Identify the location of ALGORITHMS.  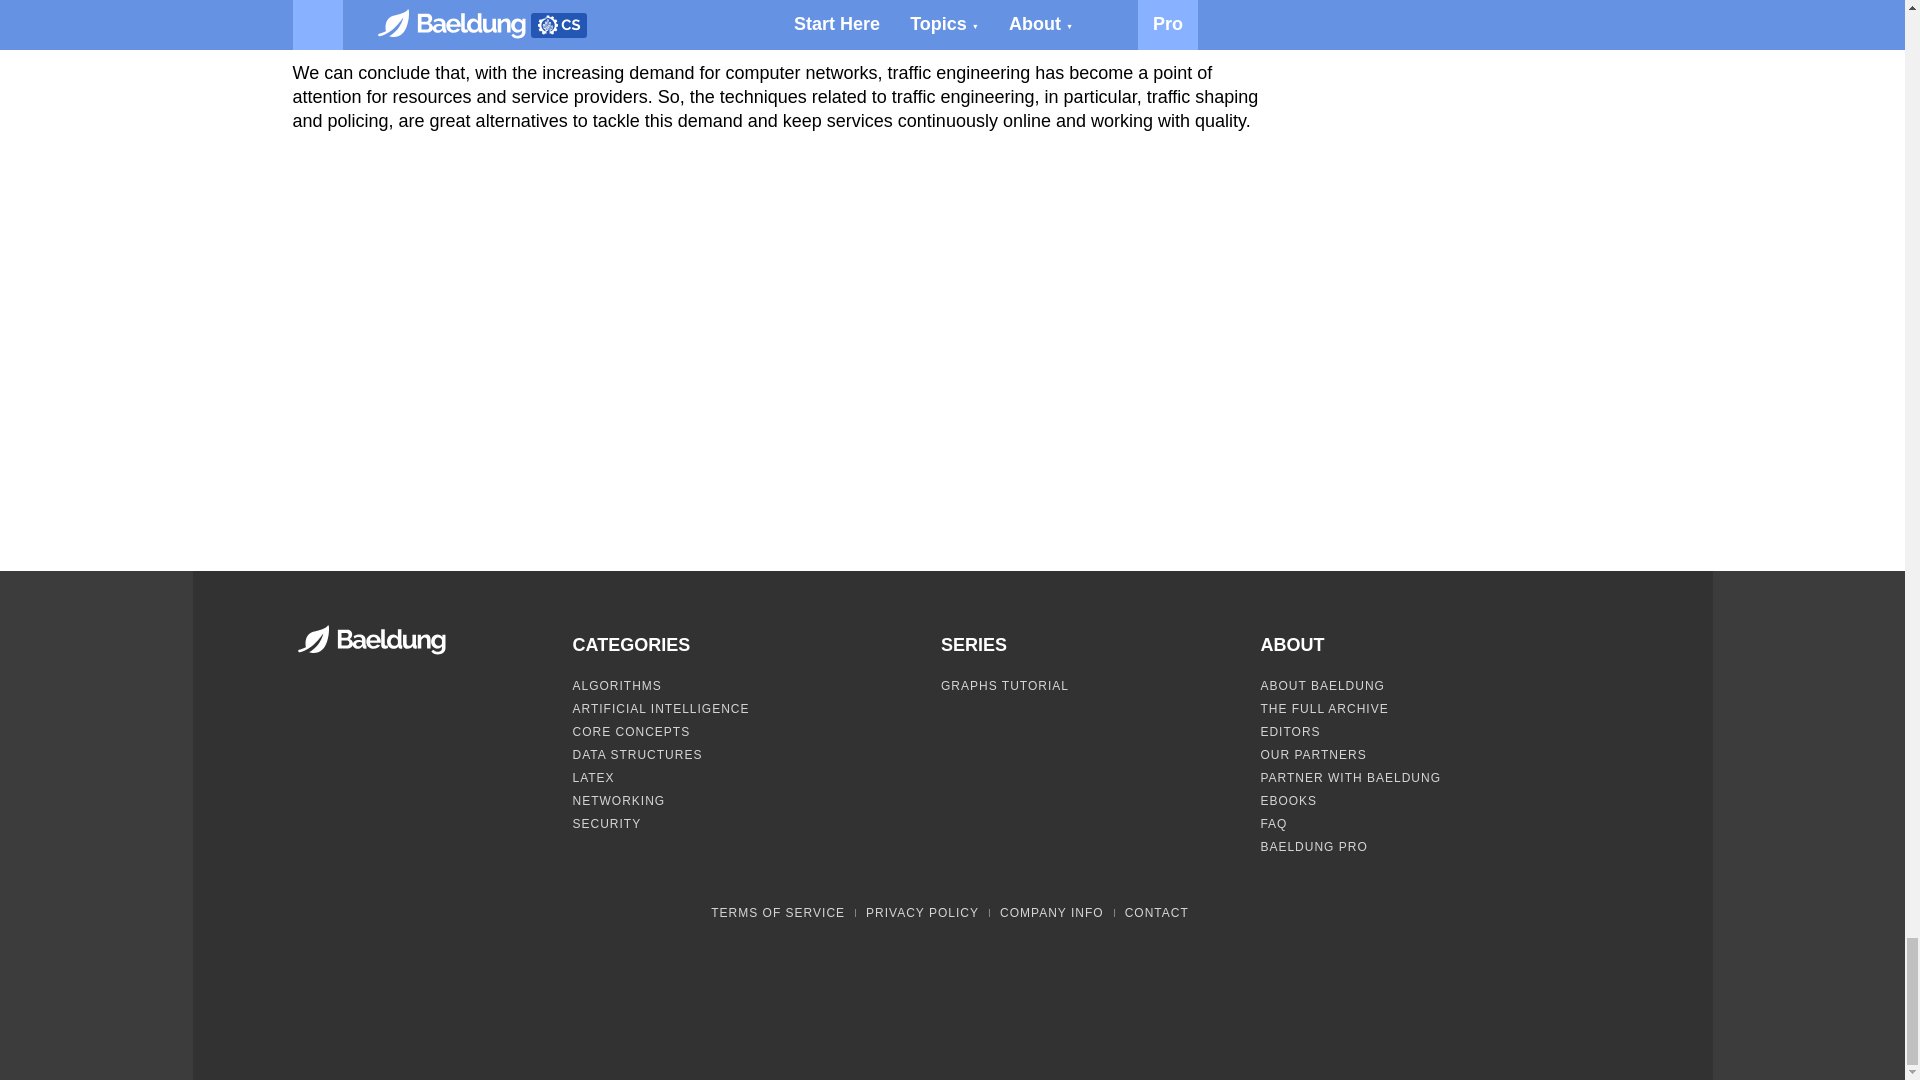
(616, 686).